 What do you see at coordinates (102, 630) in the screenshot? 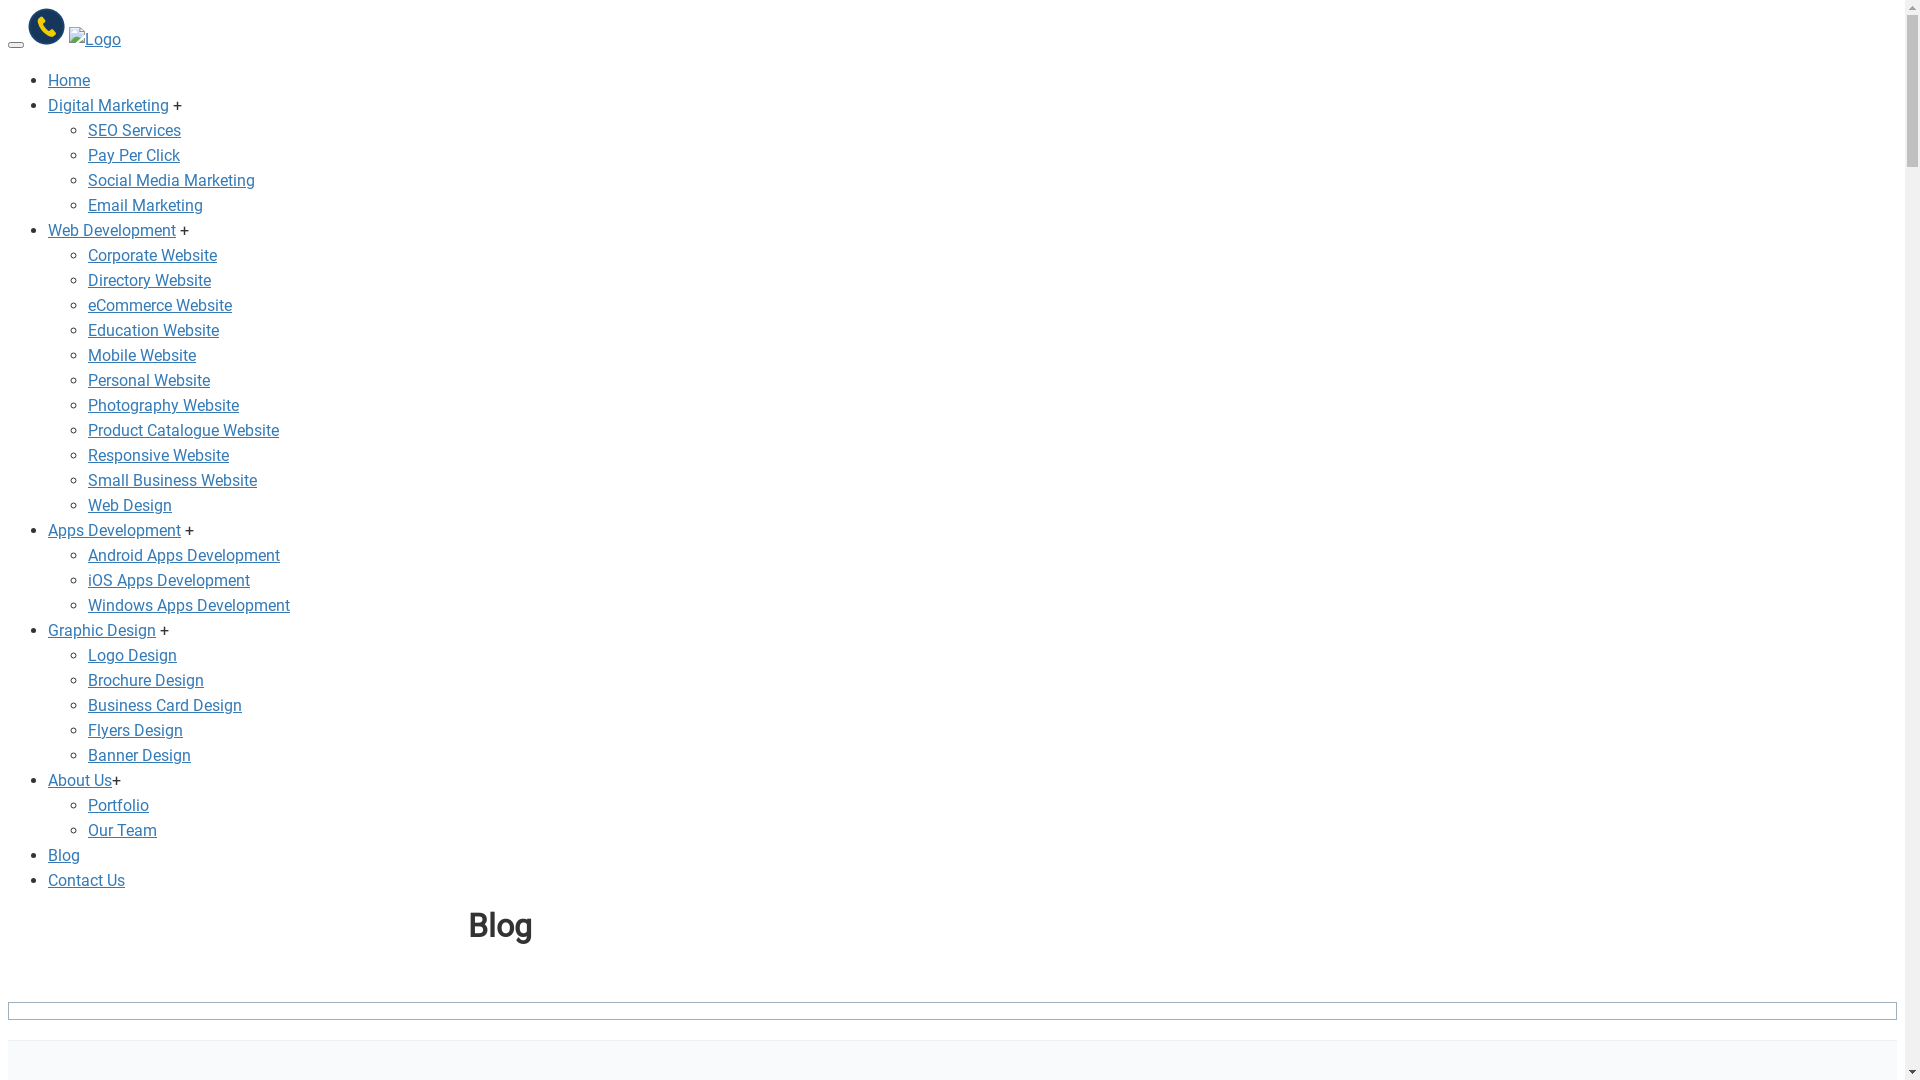
I see `Graphic Design` at bounding box center [102, 630].